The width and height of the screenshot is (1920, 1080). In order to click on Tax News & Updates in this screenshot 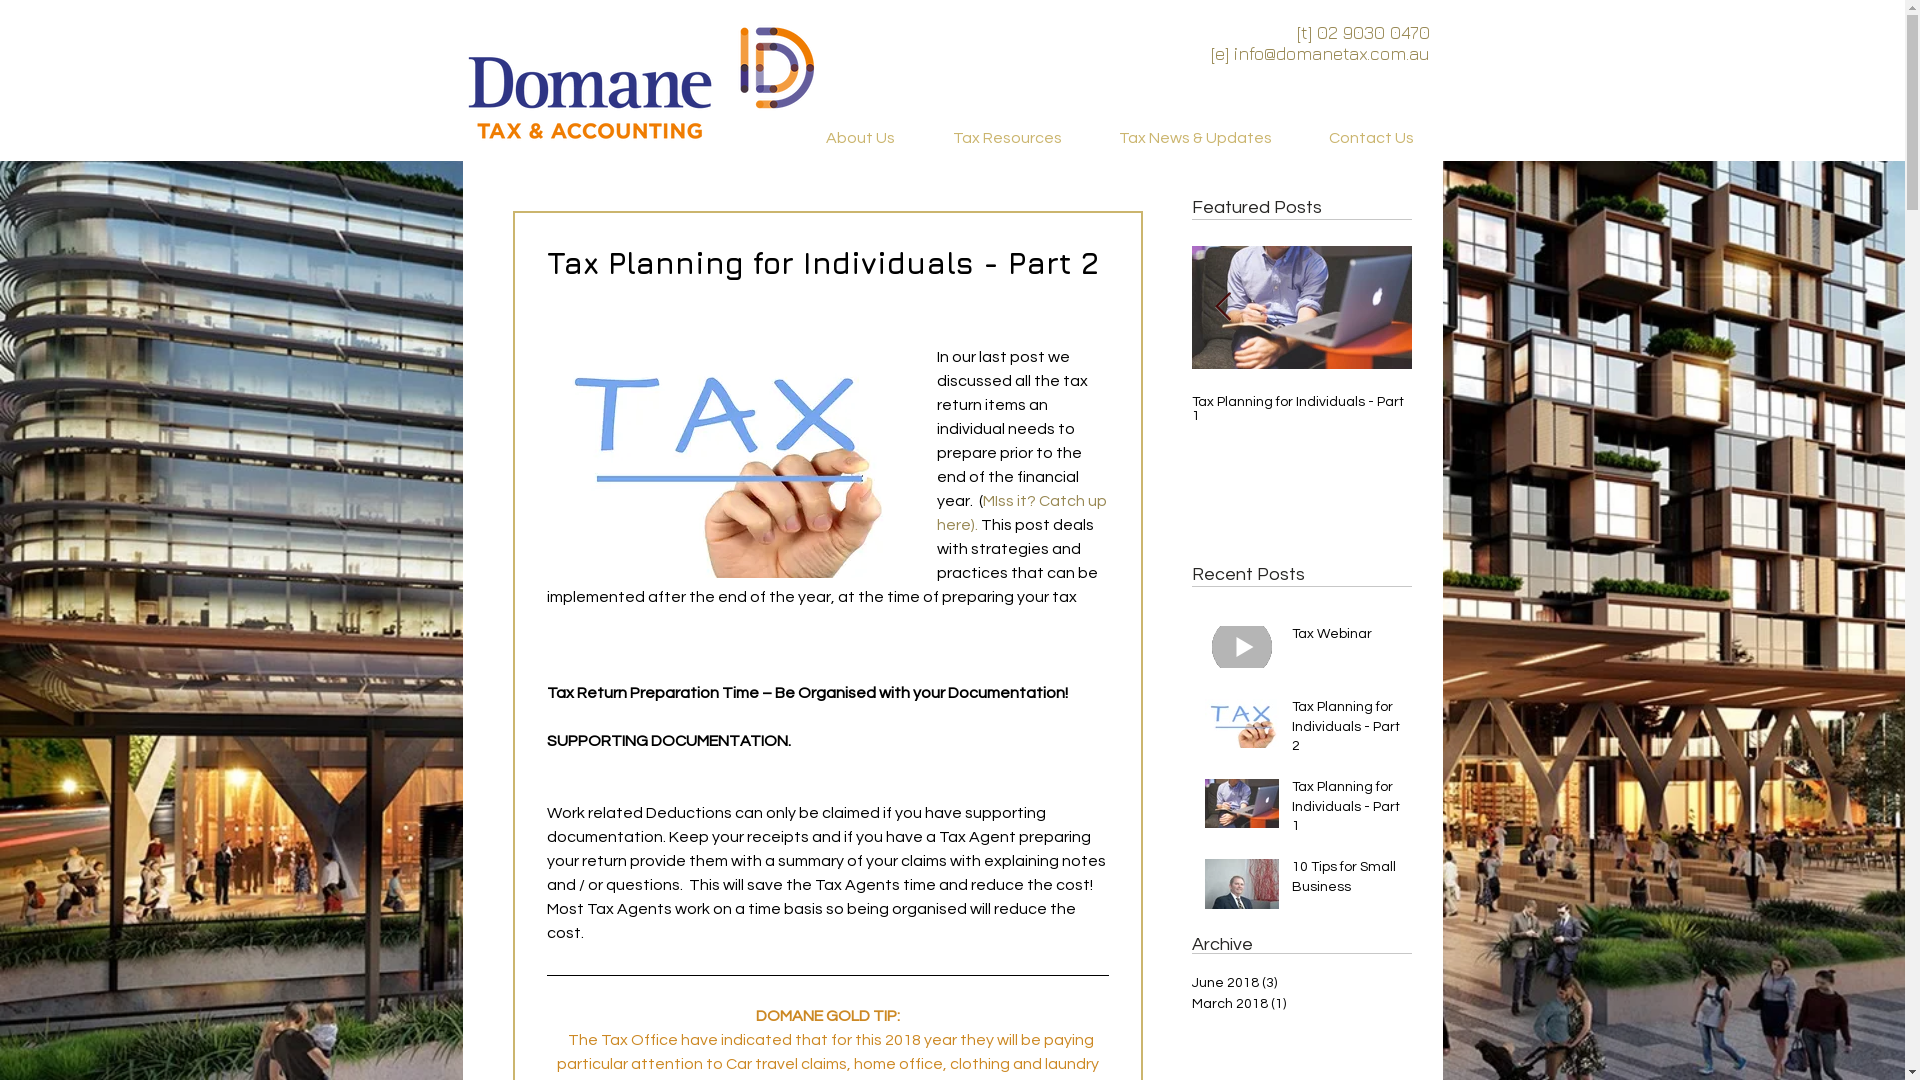, I will do `click(1195, 138)`.